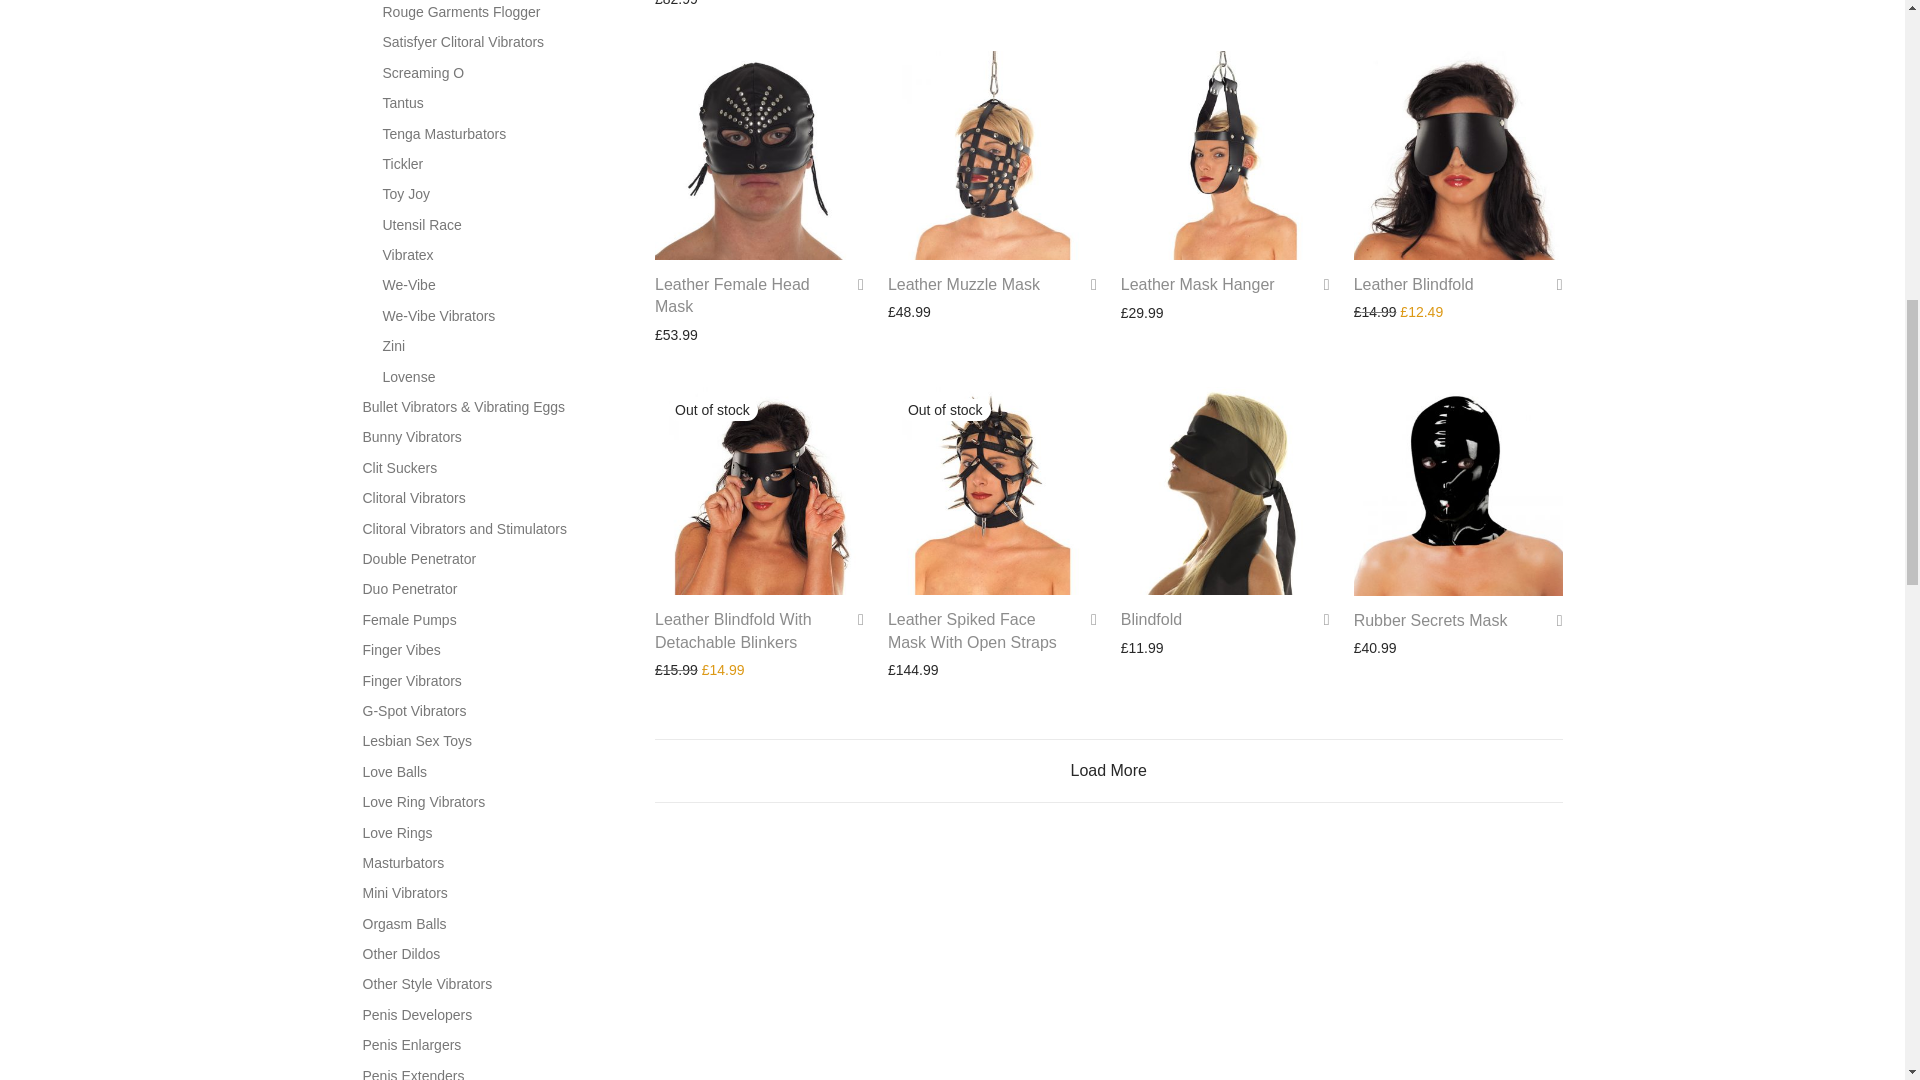 This screenshot has width=1920, height=1080. Describe the element at coordinates (1552, 620) in the screenshot. I see `Add to Wishlist` at that location.